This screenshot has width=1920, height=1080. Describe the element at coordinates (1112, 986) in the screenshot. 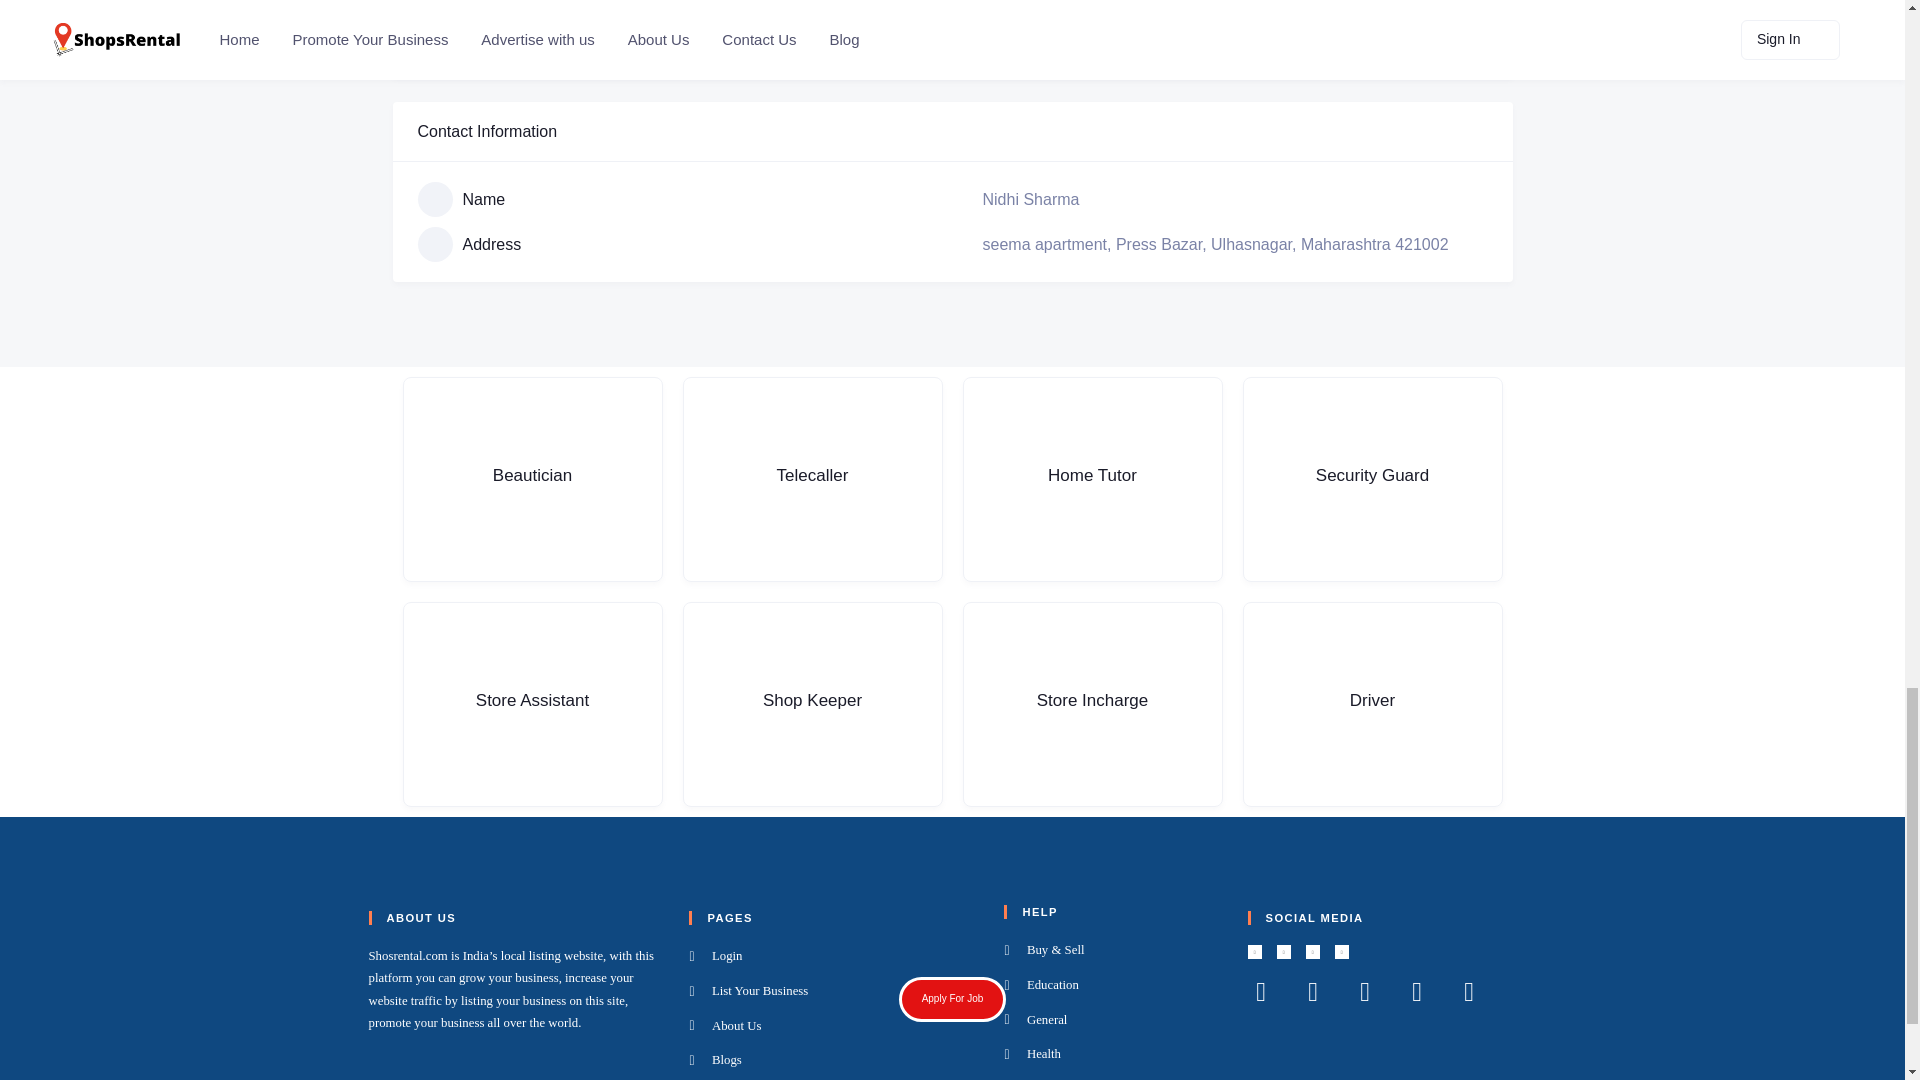

I see `Education` at that location.